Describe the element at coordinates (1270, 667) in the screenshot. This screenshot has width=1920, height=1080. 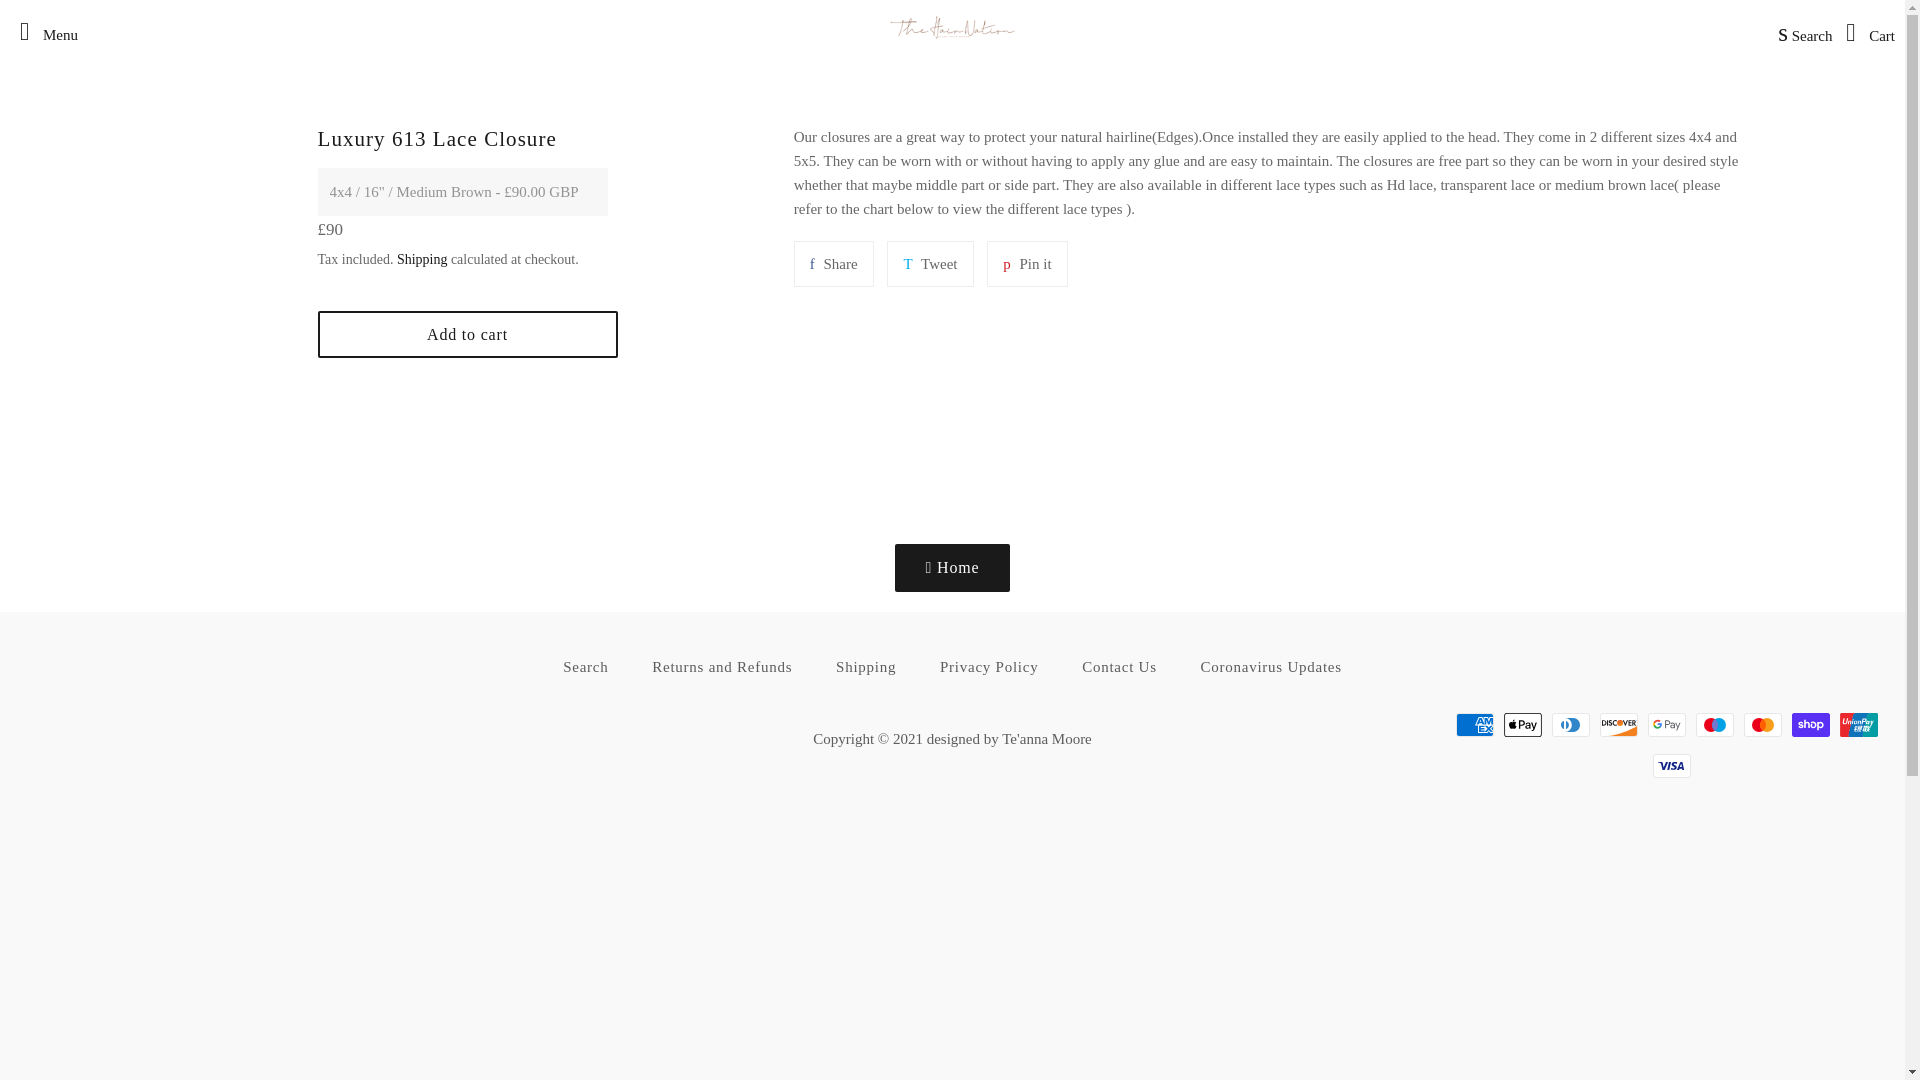
I see `Coronavirus Updates` at that location.